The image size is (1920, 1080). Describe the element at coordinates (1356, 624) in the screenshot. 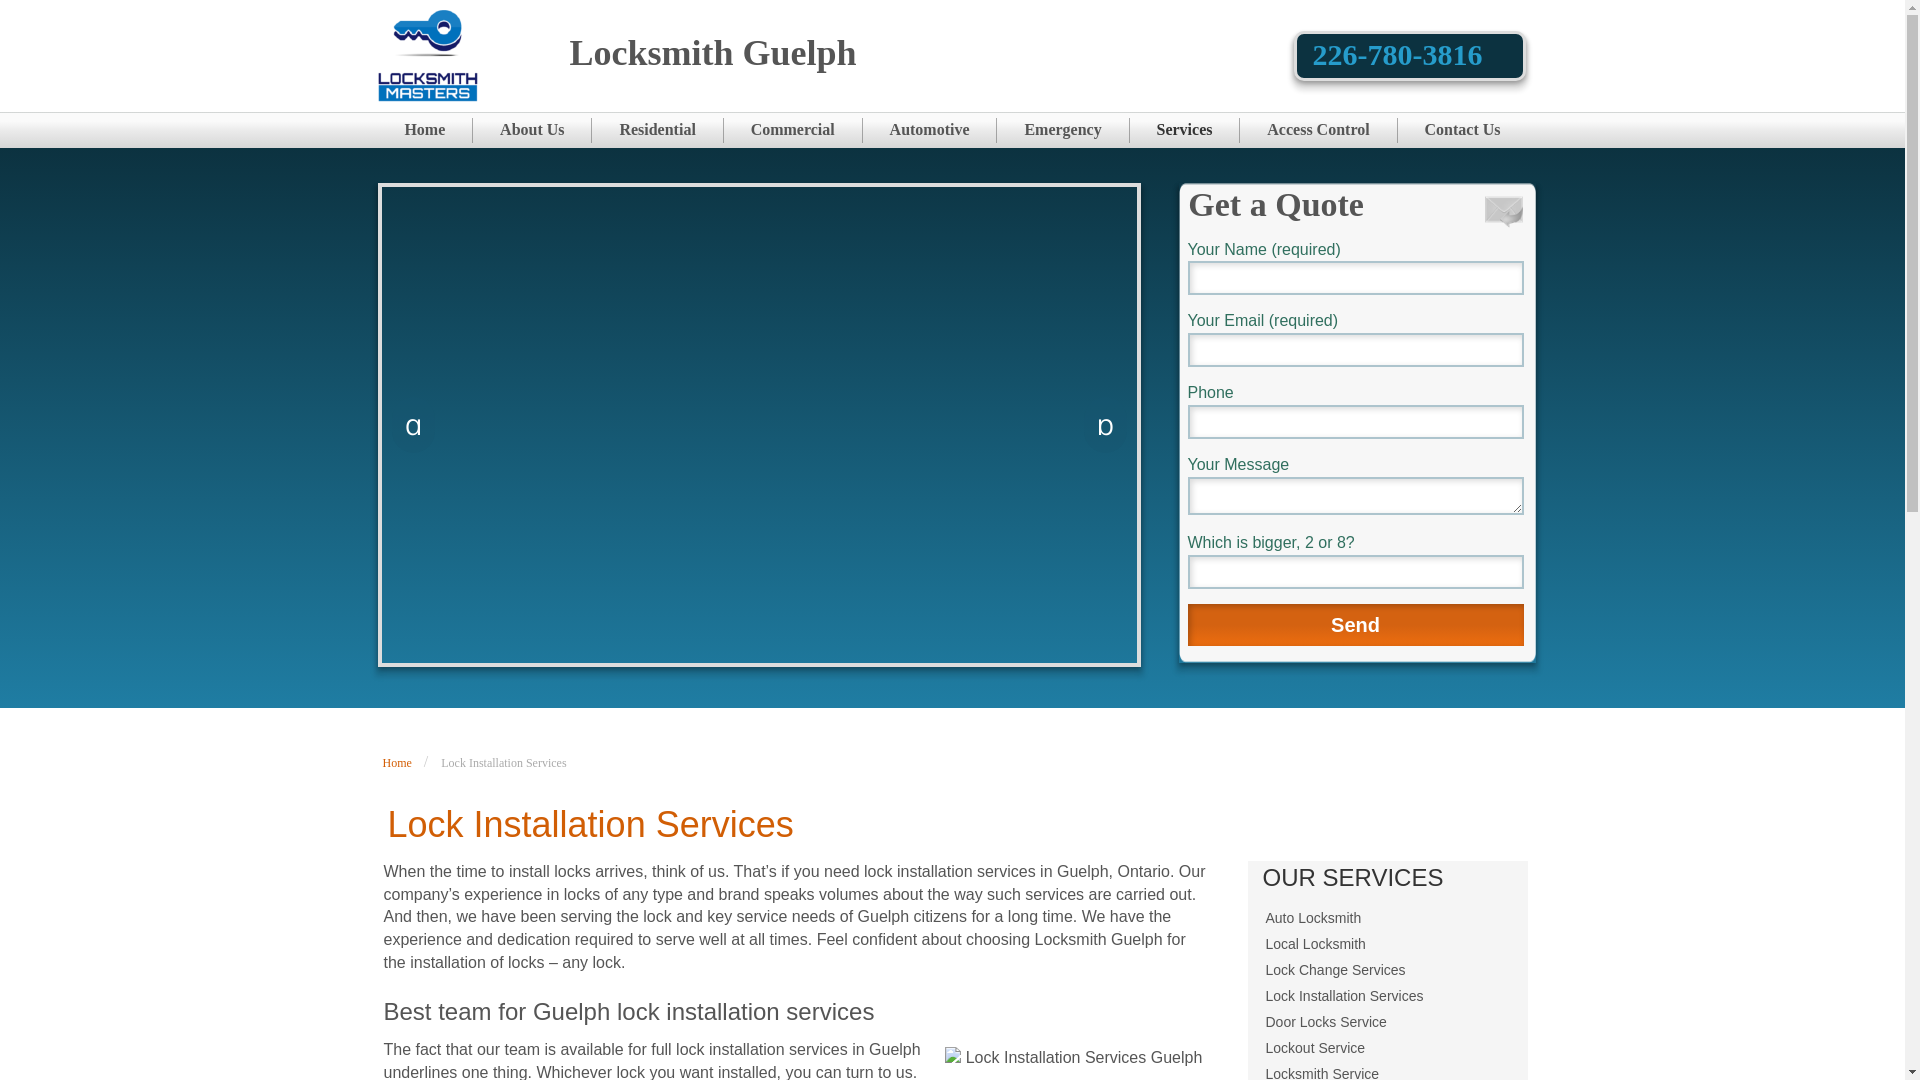

I see `Send` at that location.